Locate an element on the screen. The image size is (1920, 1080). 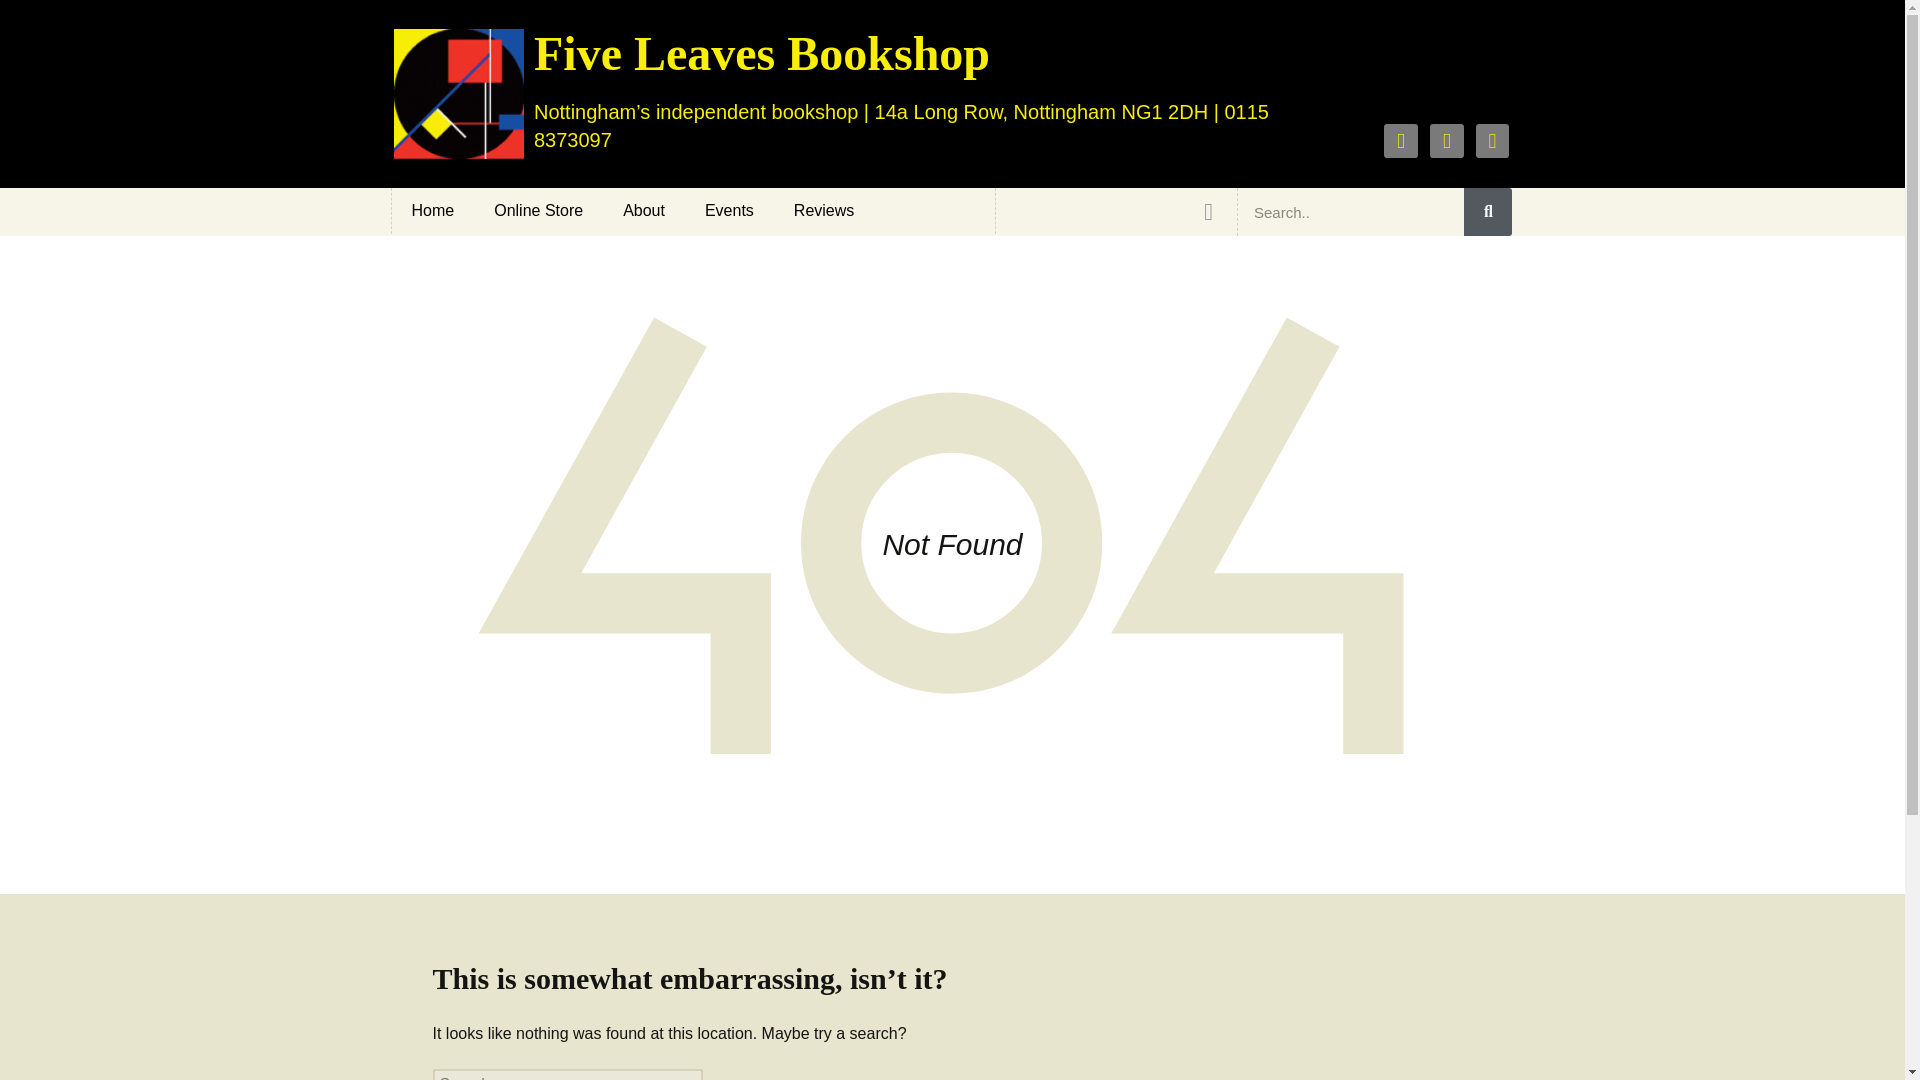
Events is located at coordinates (729, 210).